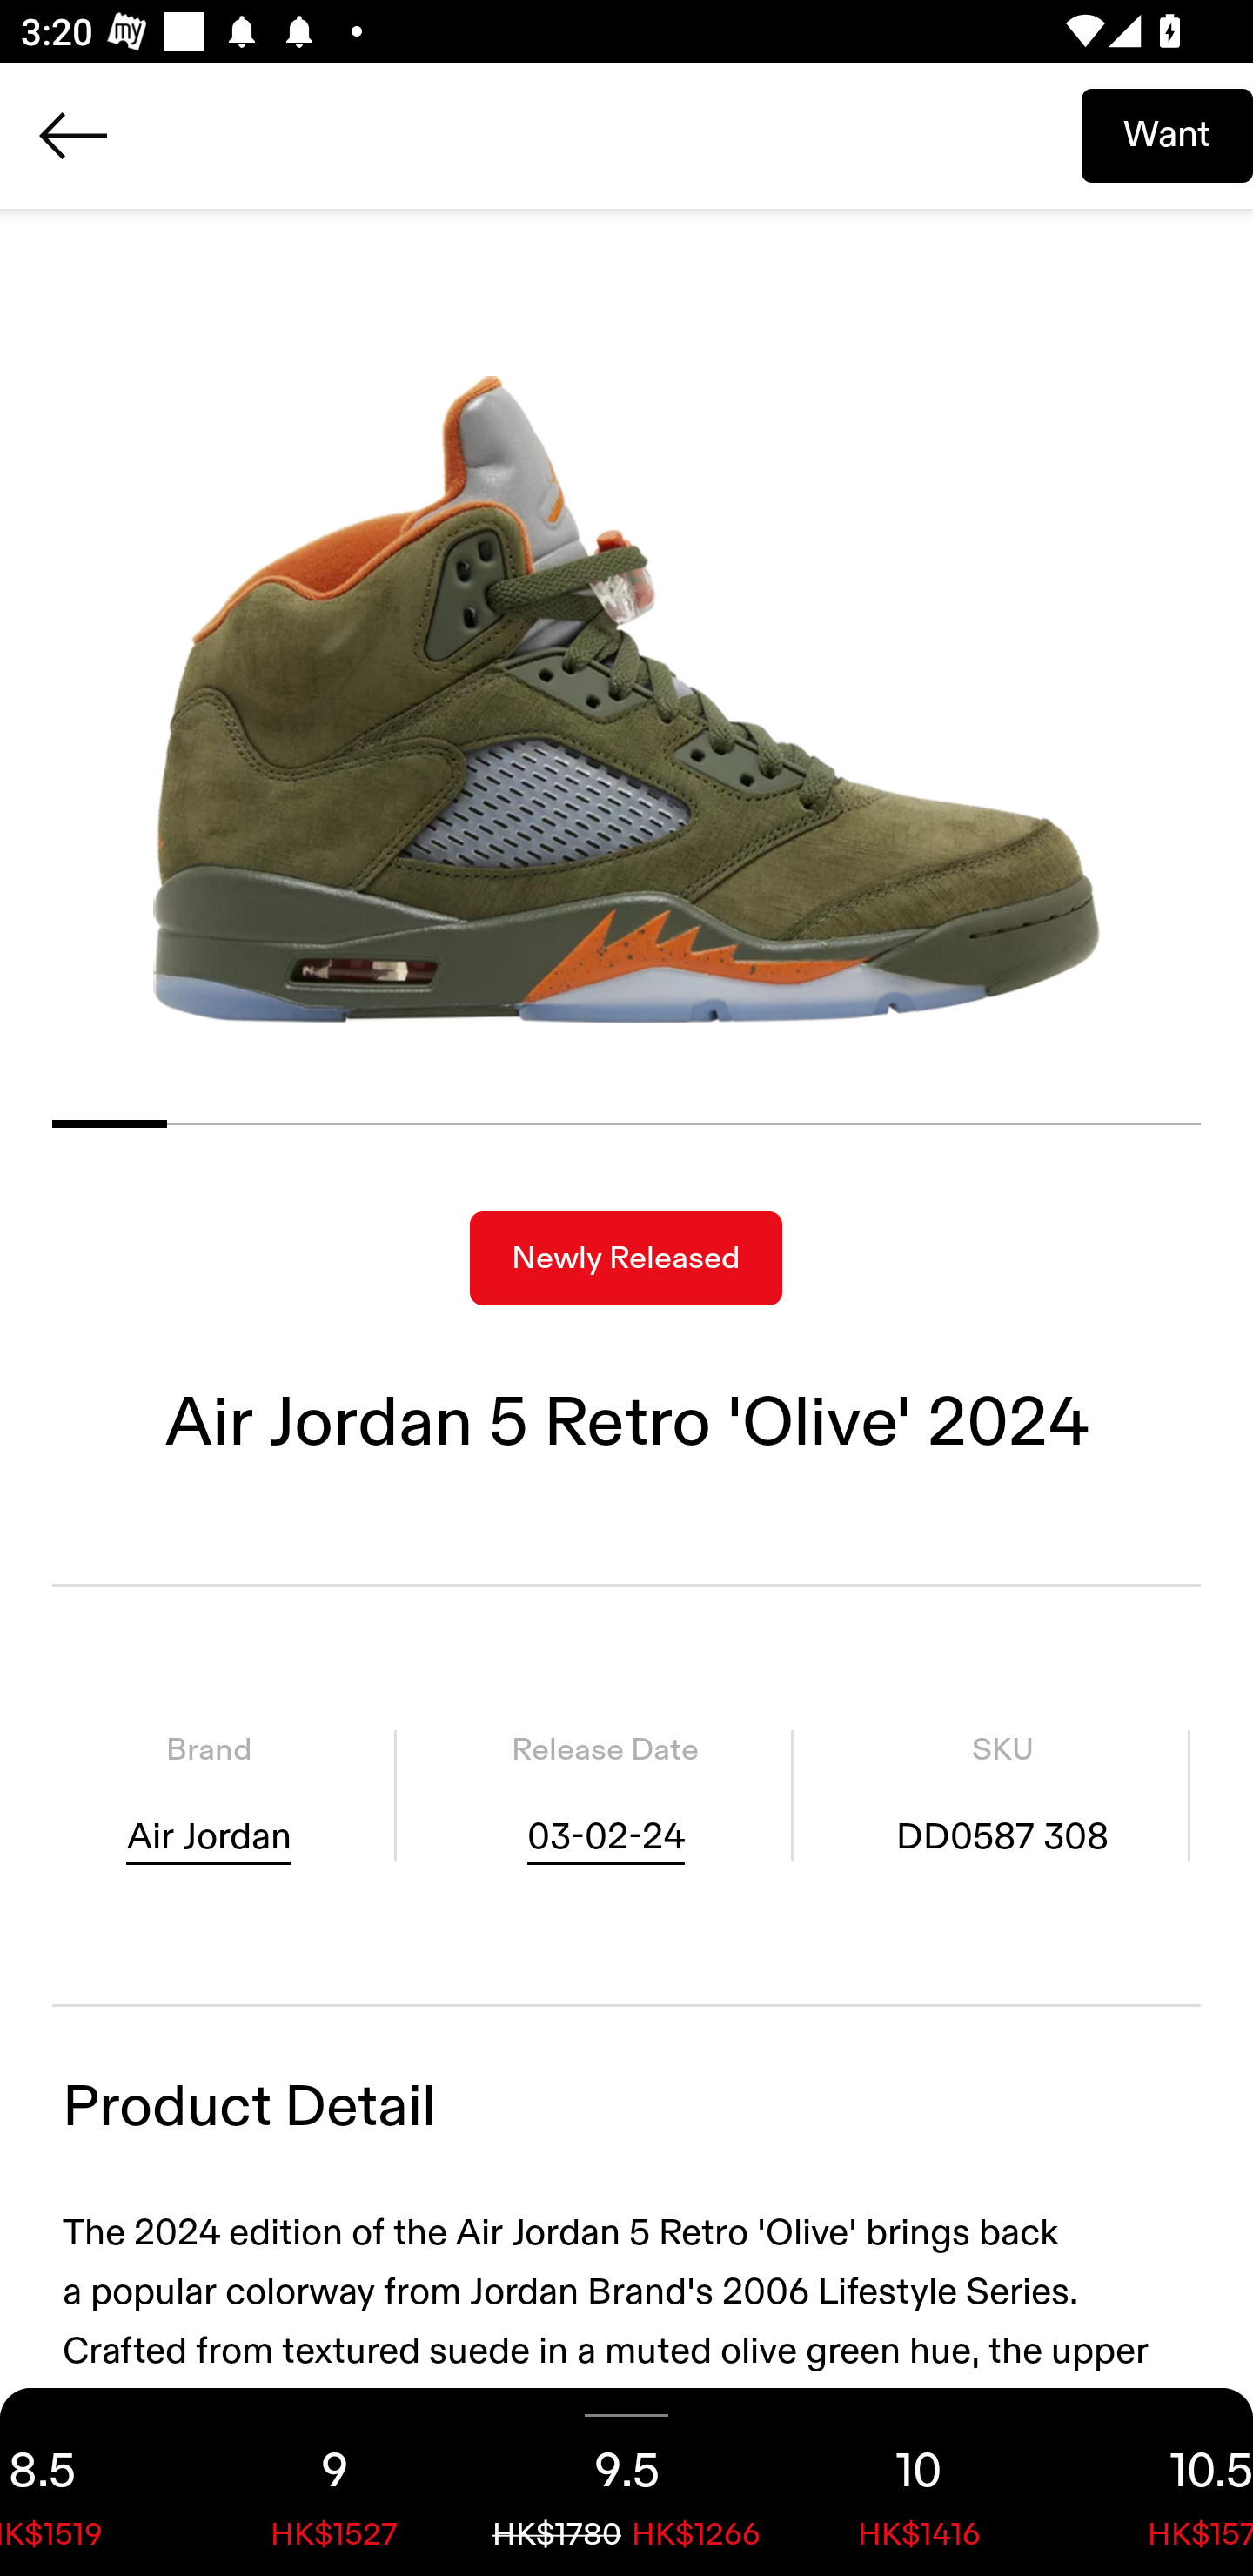 The image size is (1253, 2576). Describe the element at coordinates (626, 2482) in the screenshot. I see `9.5 HK$1780 HK$1266` at that location.